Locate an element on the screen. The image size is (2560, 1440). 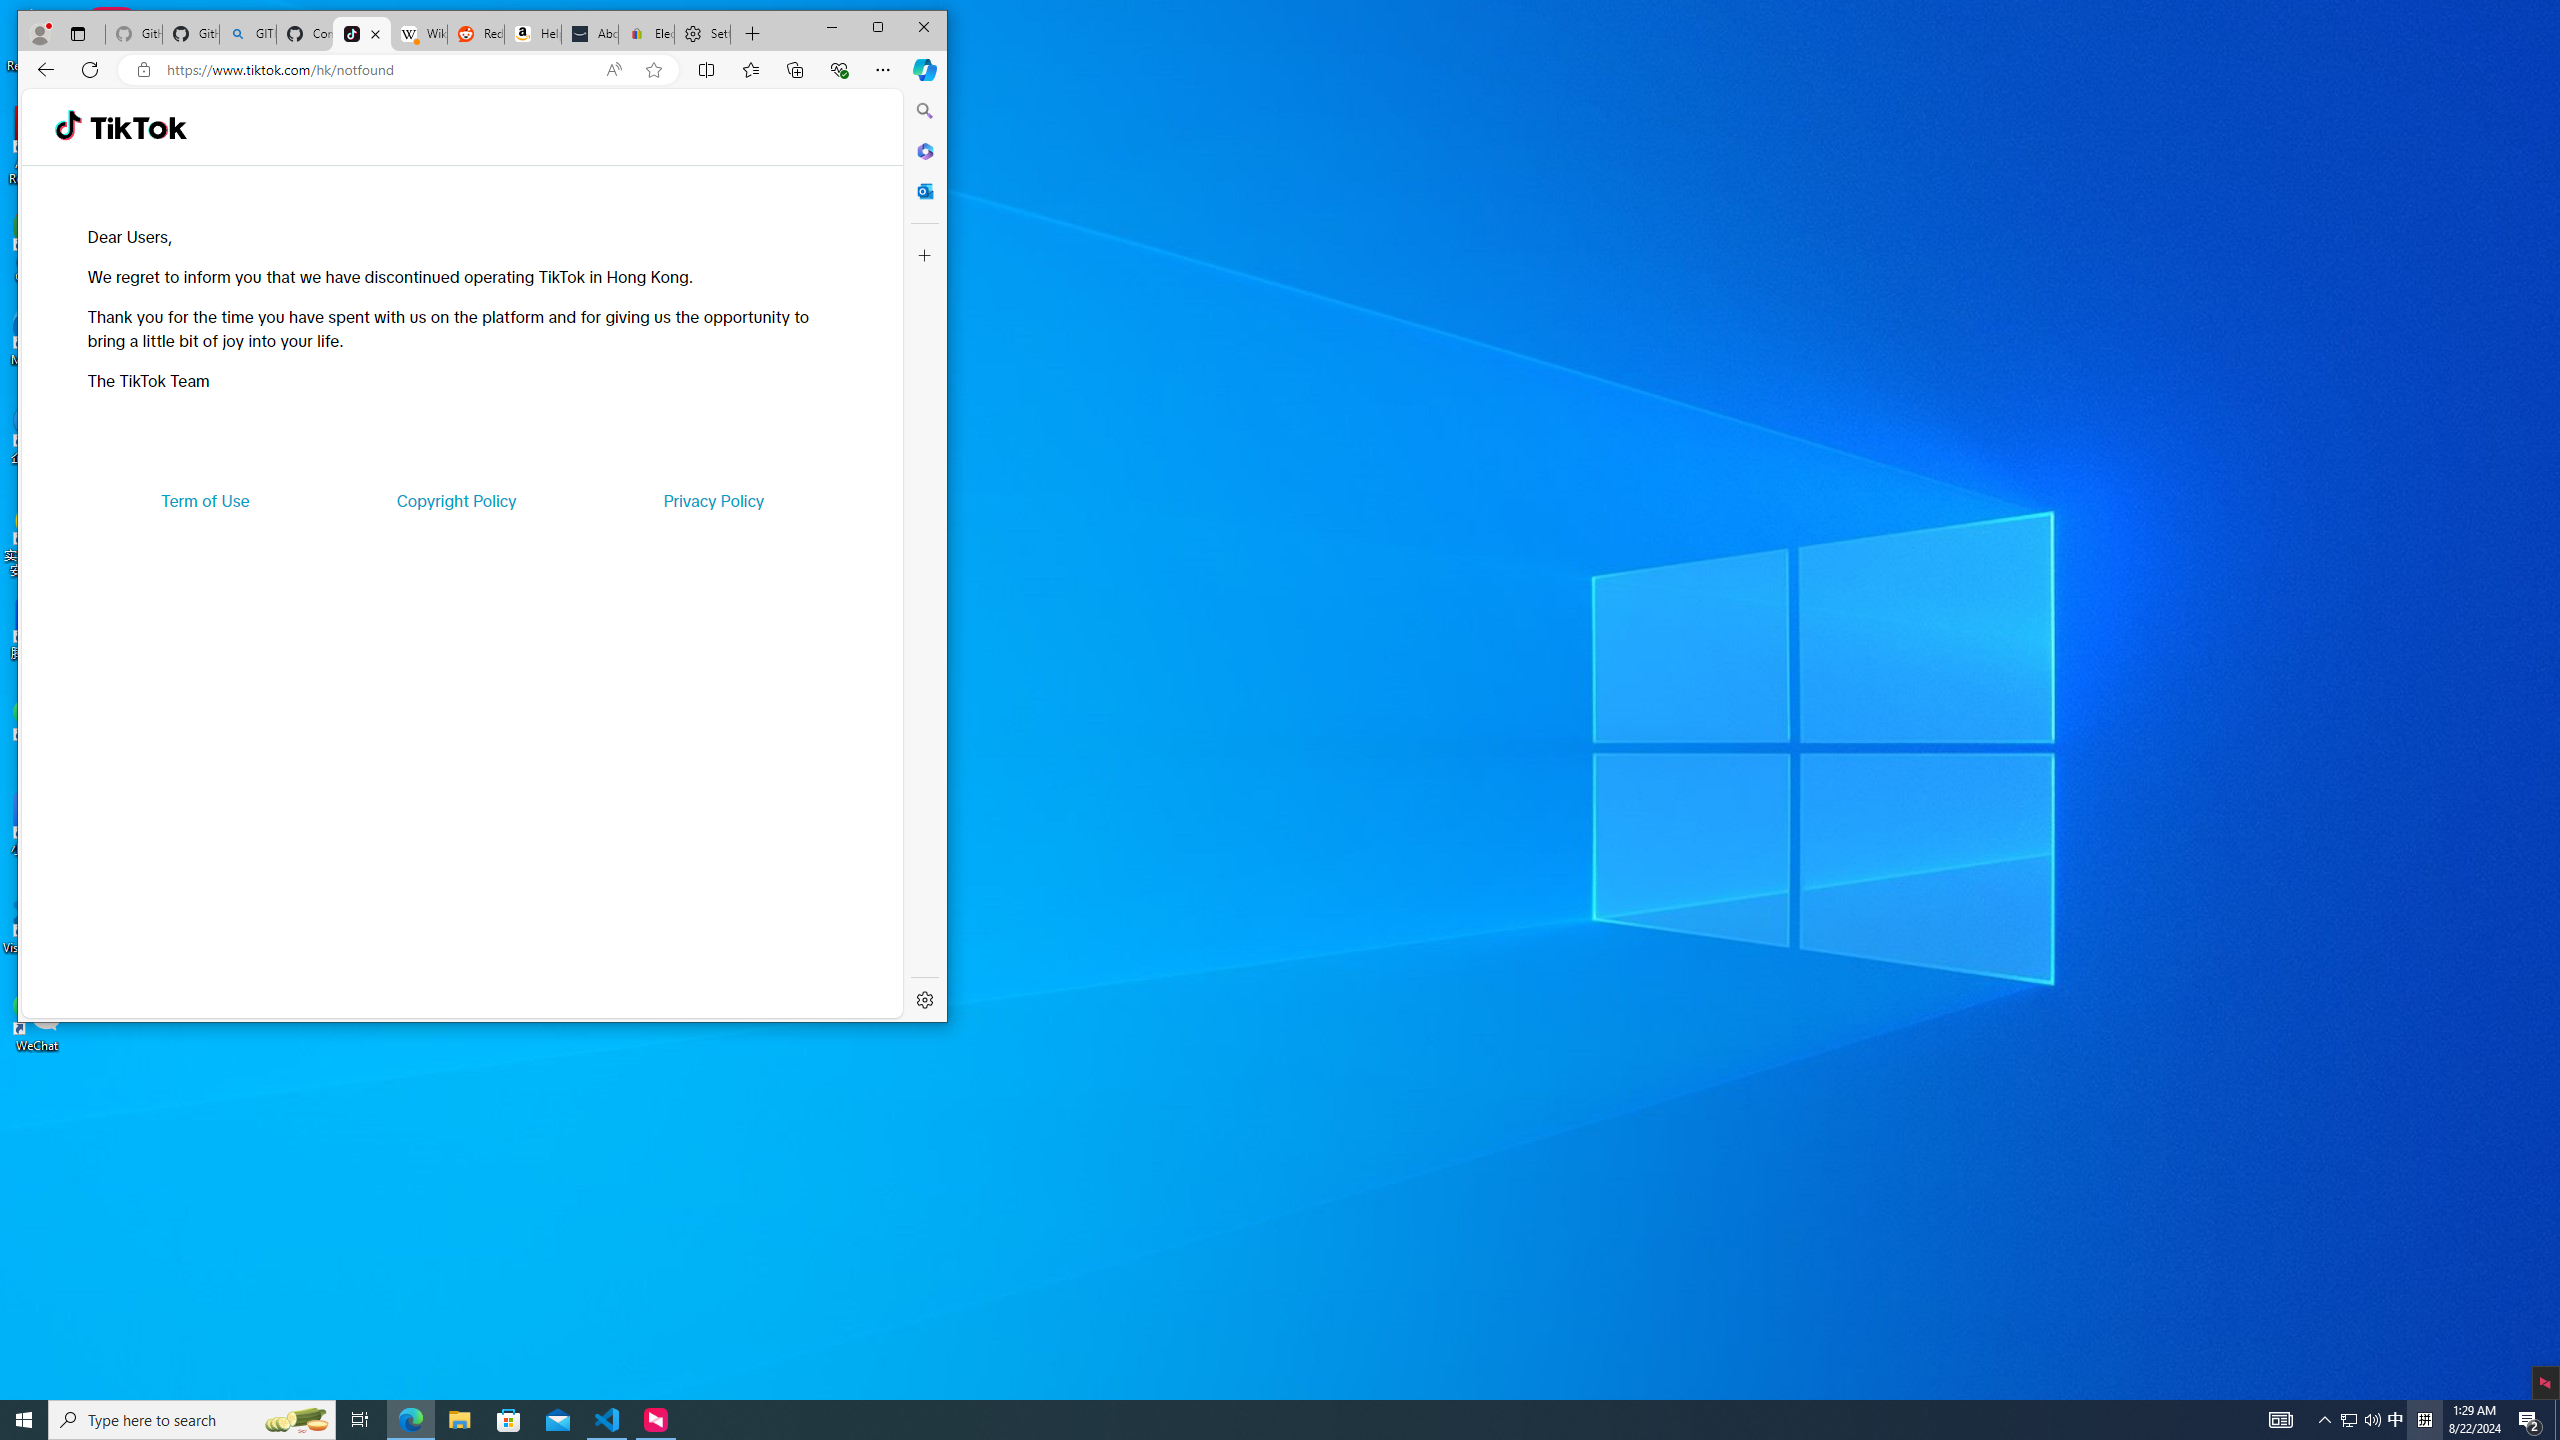
Search highlights icon opens search home window is located at coordinates (296, 1420).